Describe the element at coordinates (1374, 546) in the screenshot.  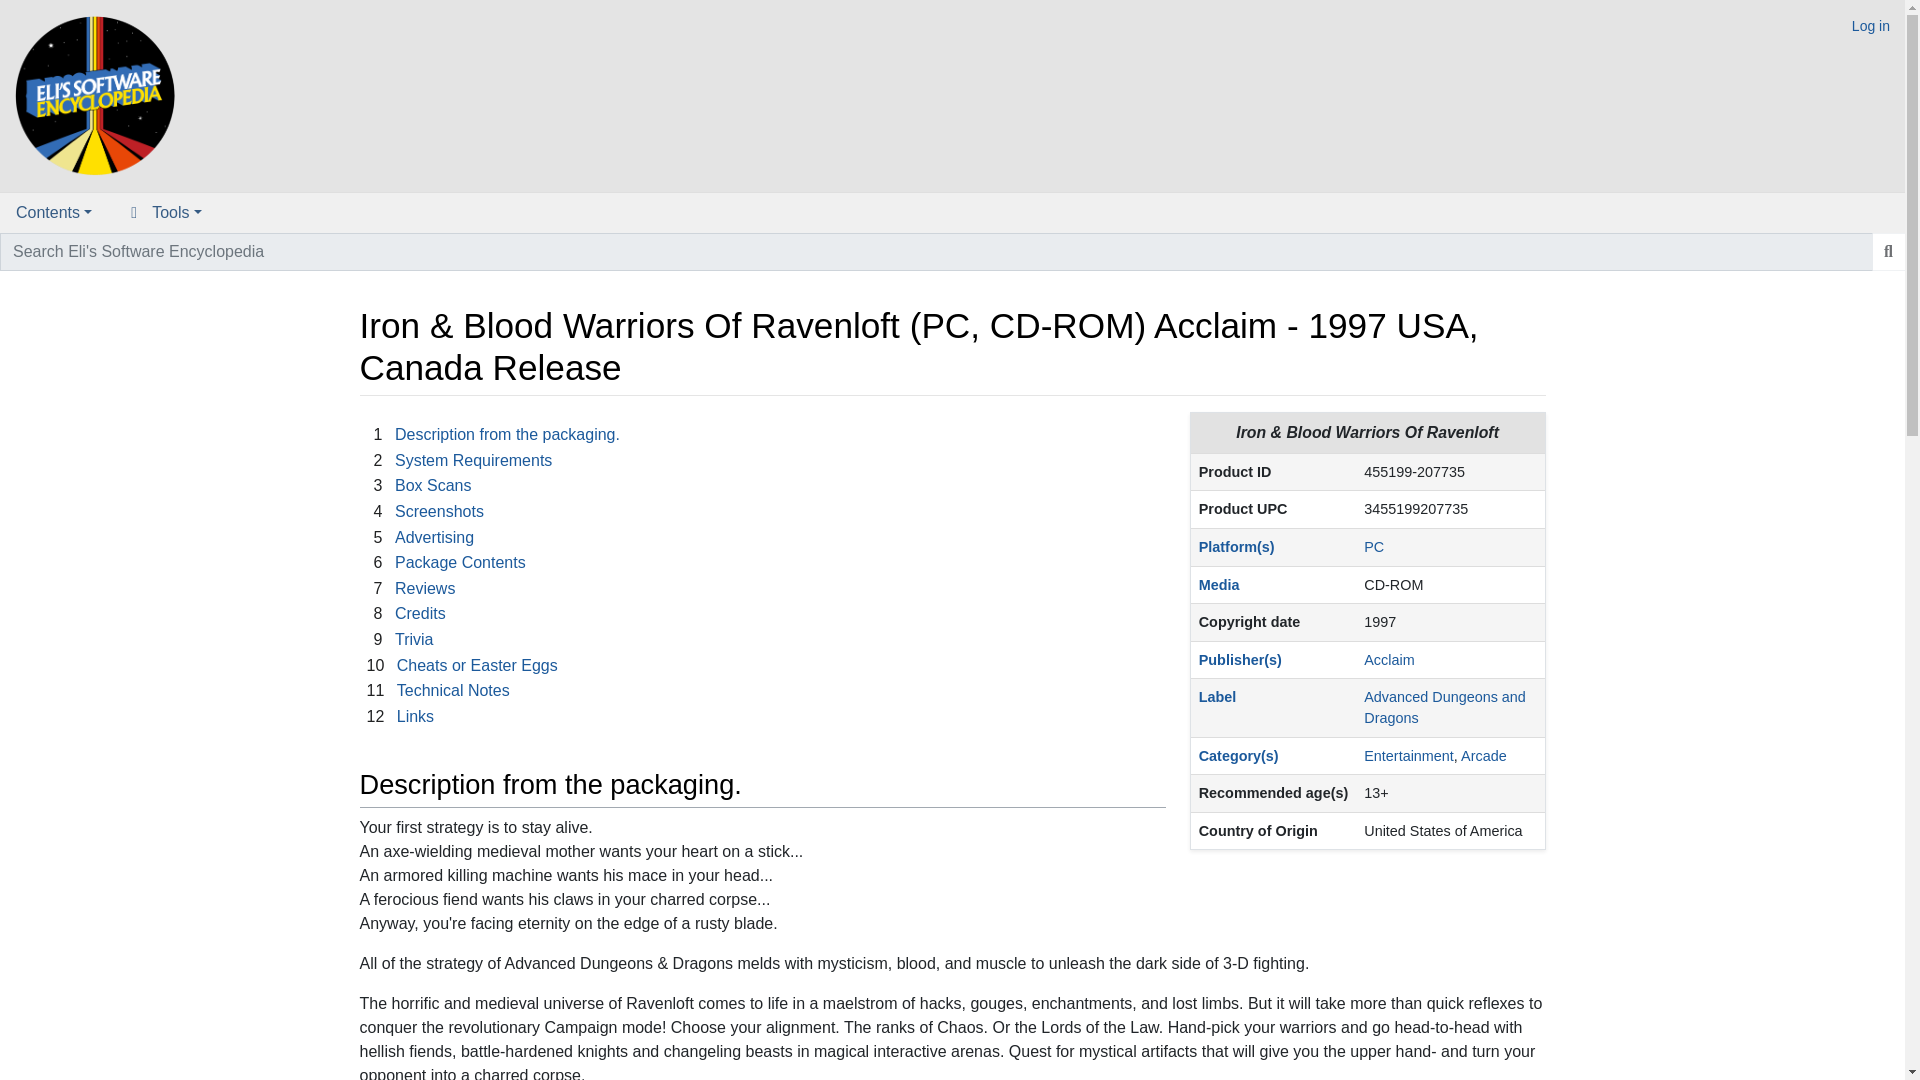
I see `Category:PC Software` at that location.